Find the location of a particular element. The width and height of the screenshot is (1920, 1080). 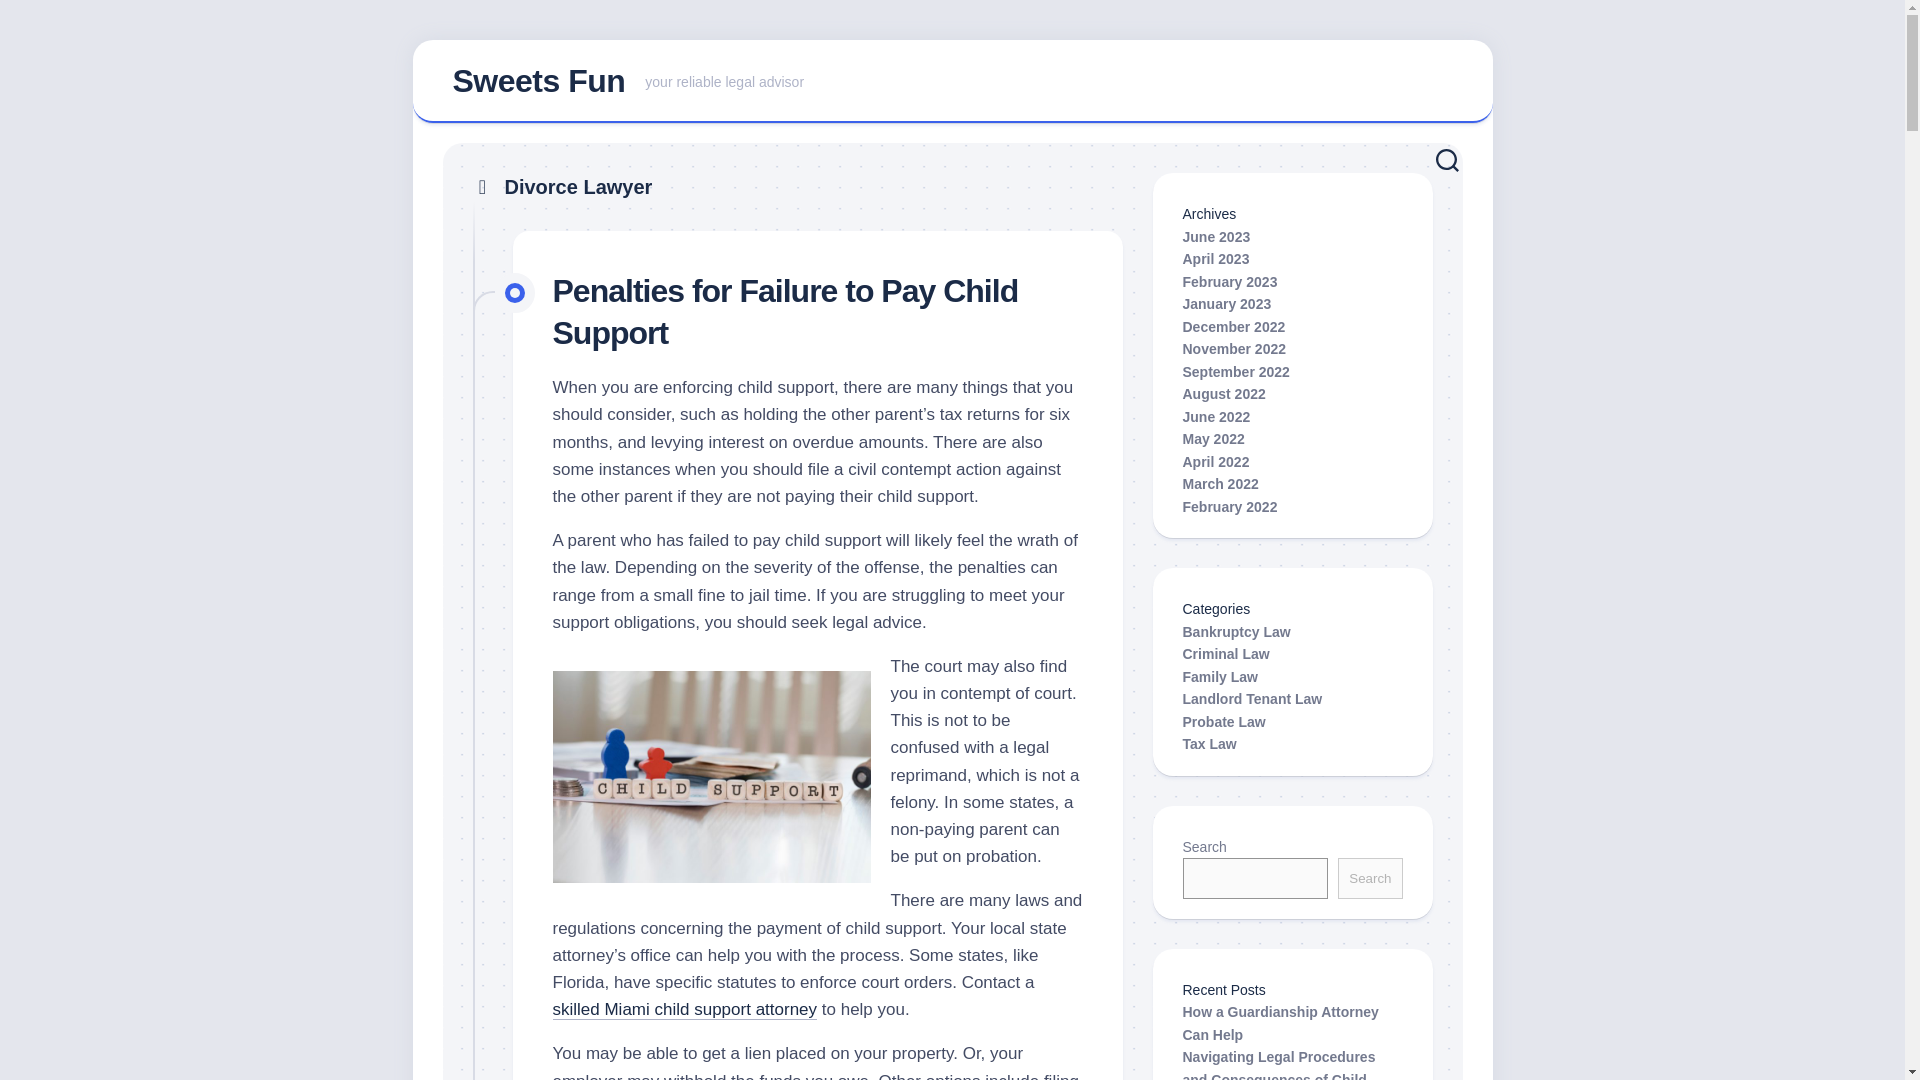

Landlord Tenant Law is located at coordinates (1252, 699).